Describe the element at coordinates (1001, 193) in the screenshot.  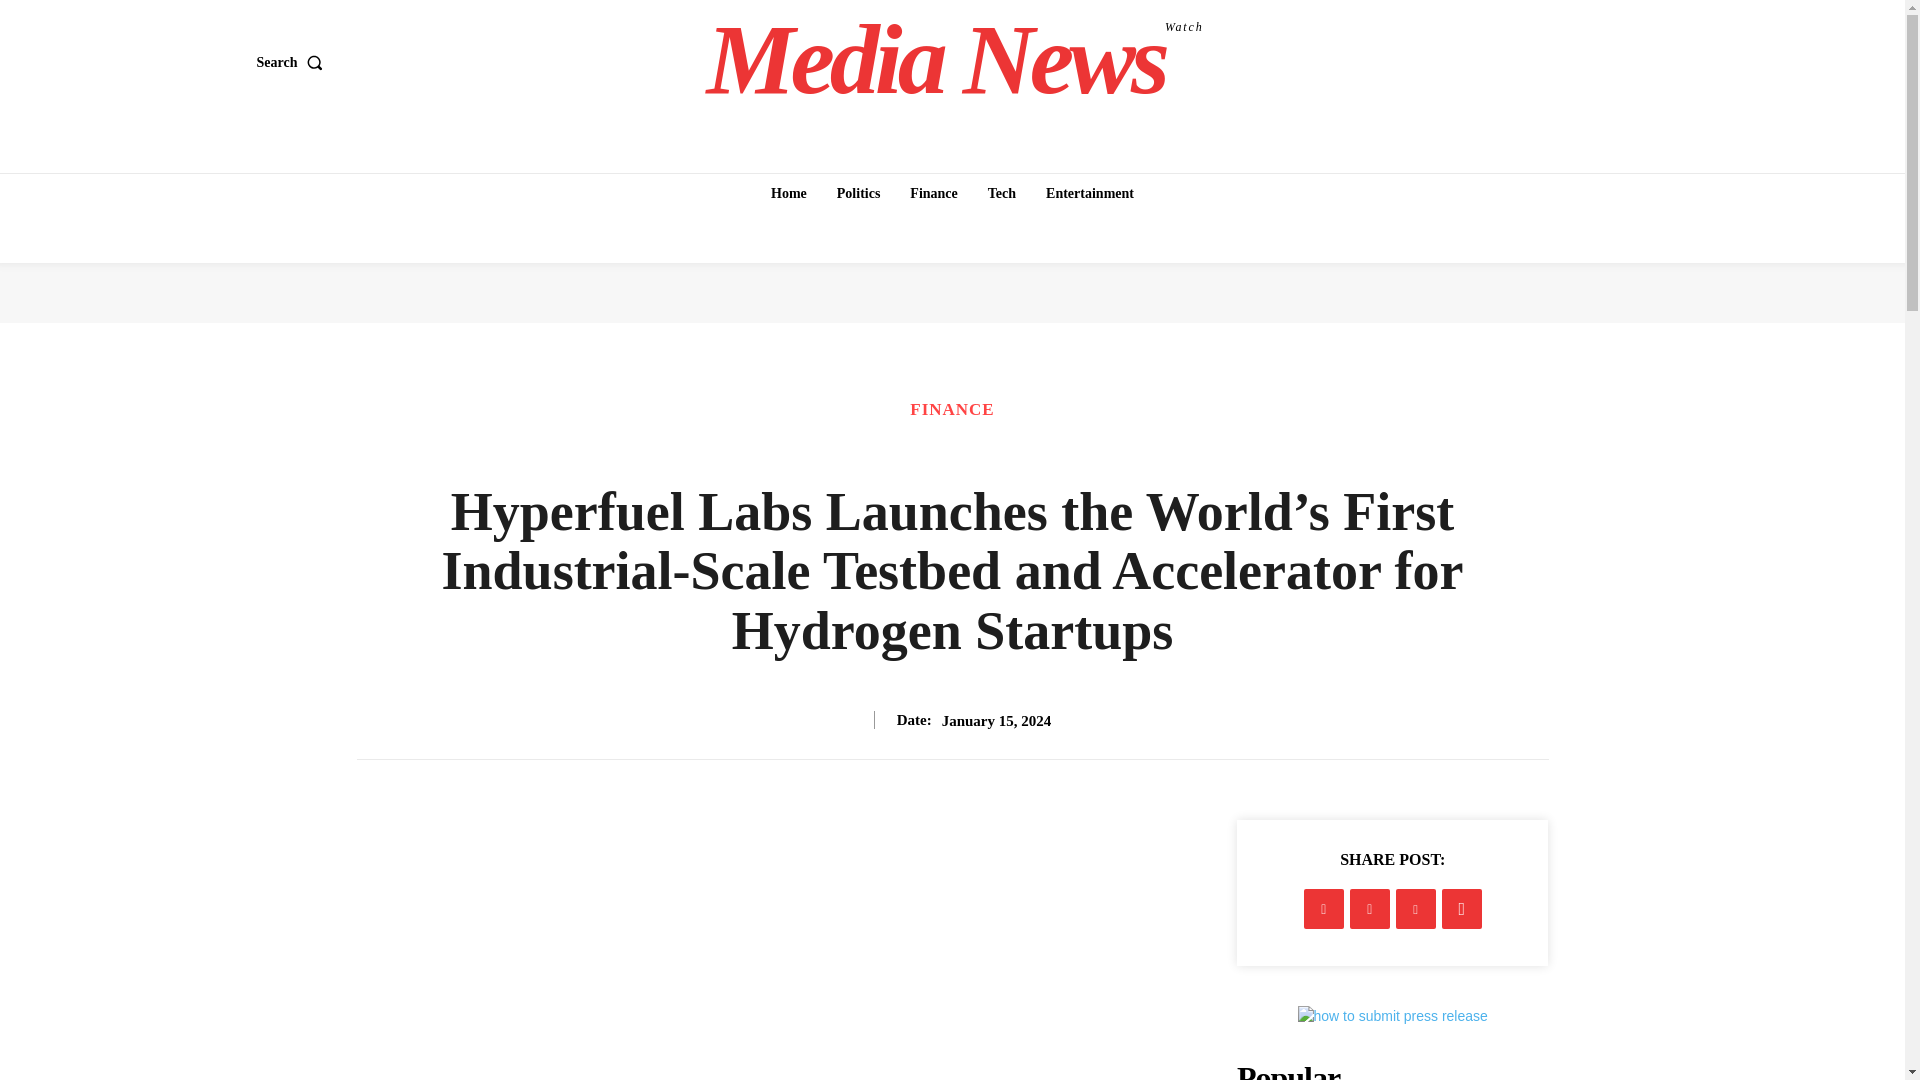
I see `Tech` at that location.